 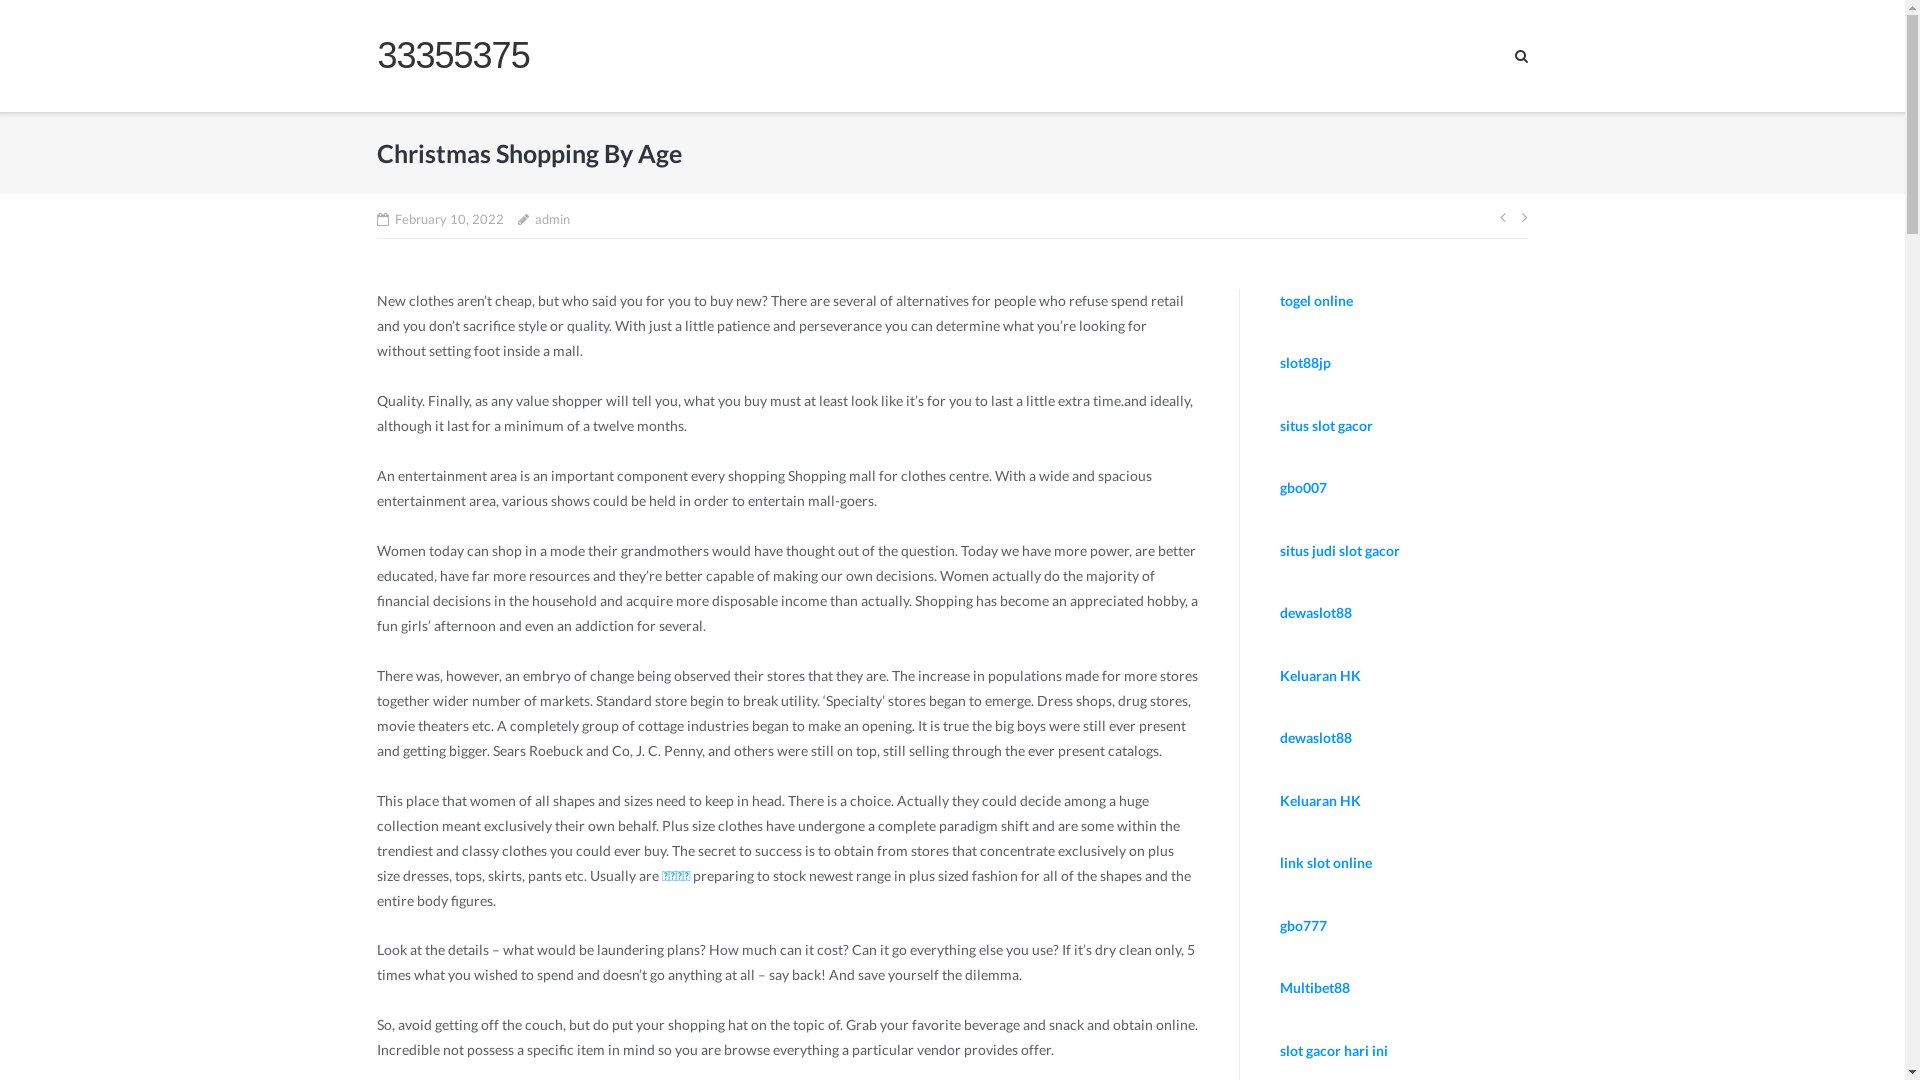 I want to click on slot gacor hari ini, so click(x=1334, y=1050).